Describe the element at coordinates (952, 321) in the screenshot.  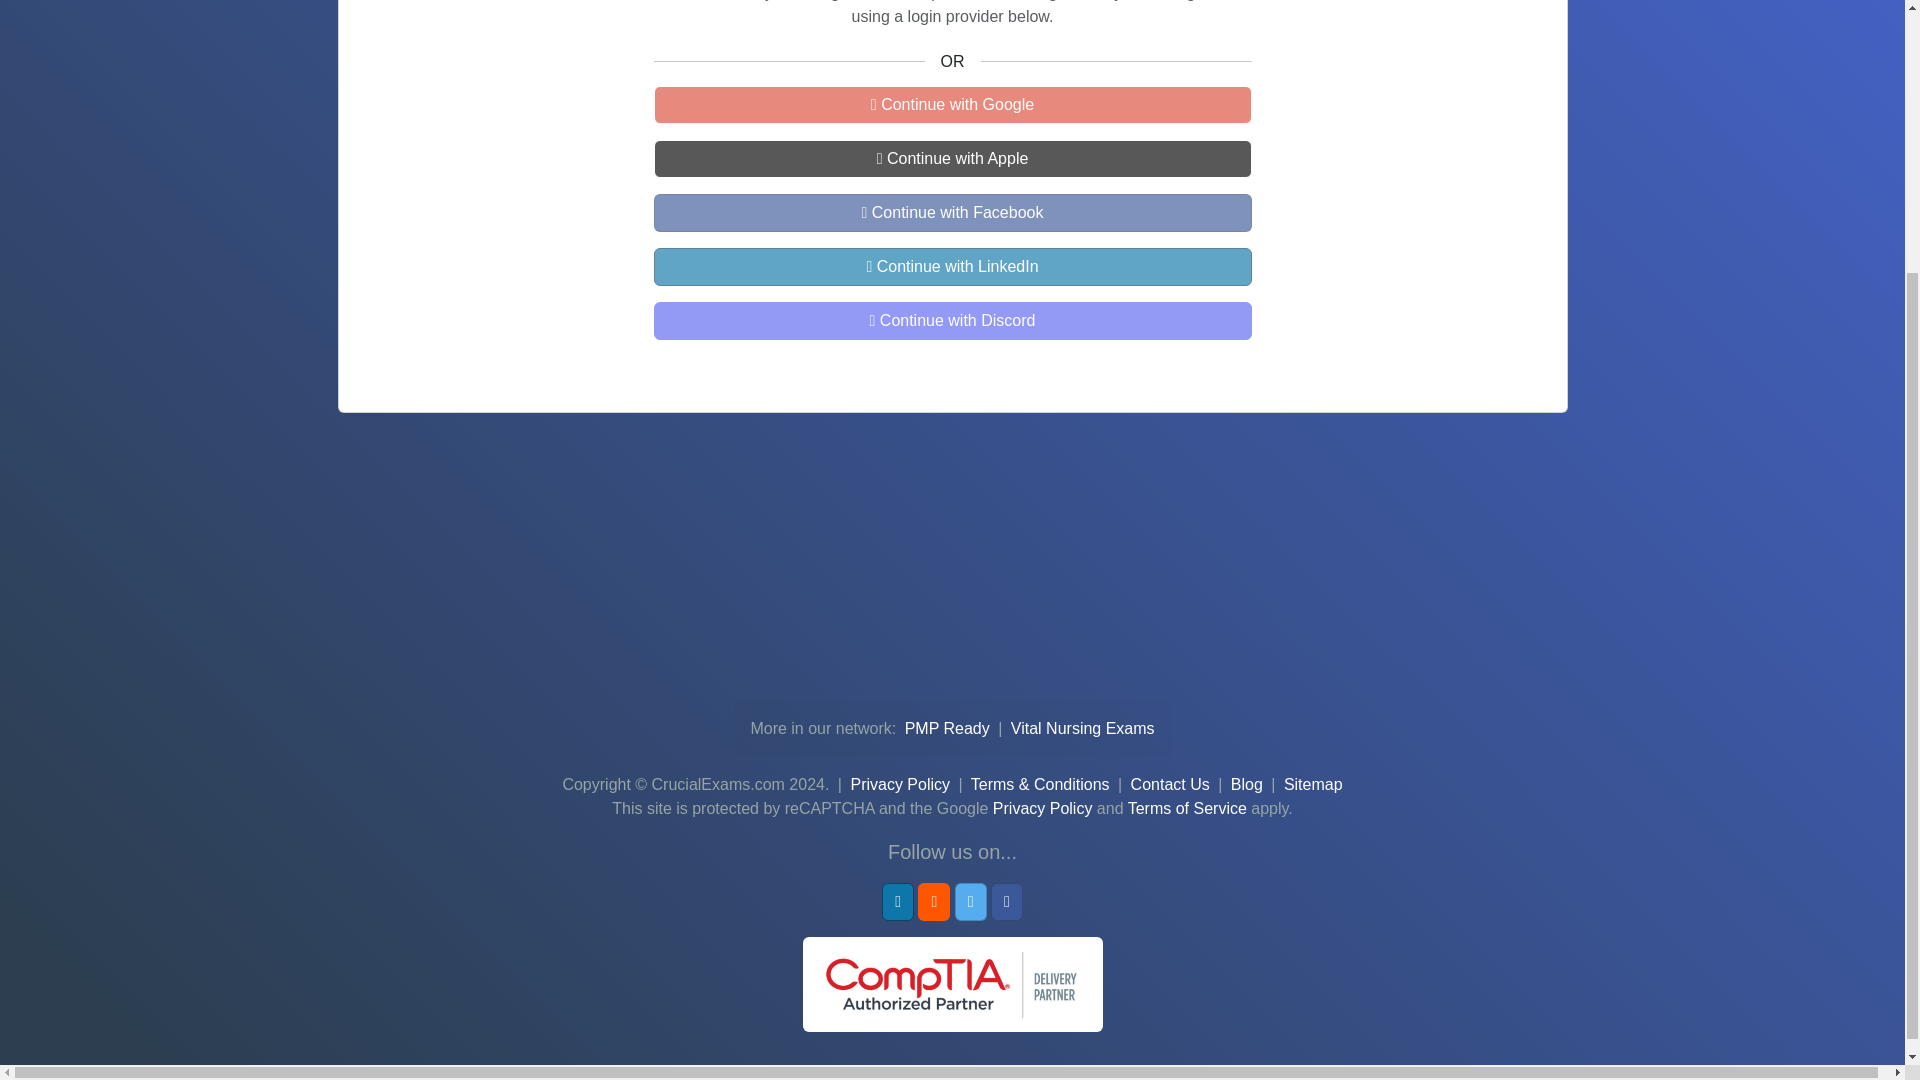
I see `Continue with Discord` at that location.